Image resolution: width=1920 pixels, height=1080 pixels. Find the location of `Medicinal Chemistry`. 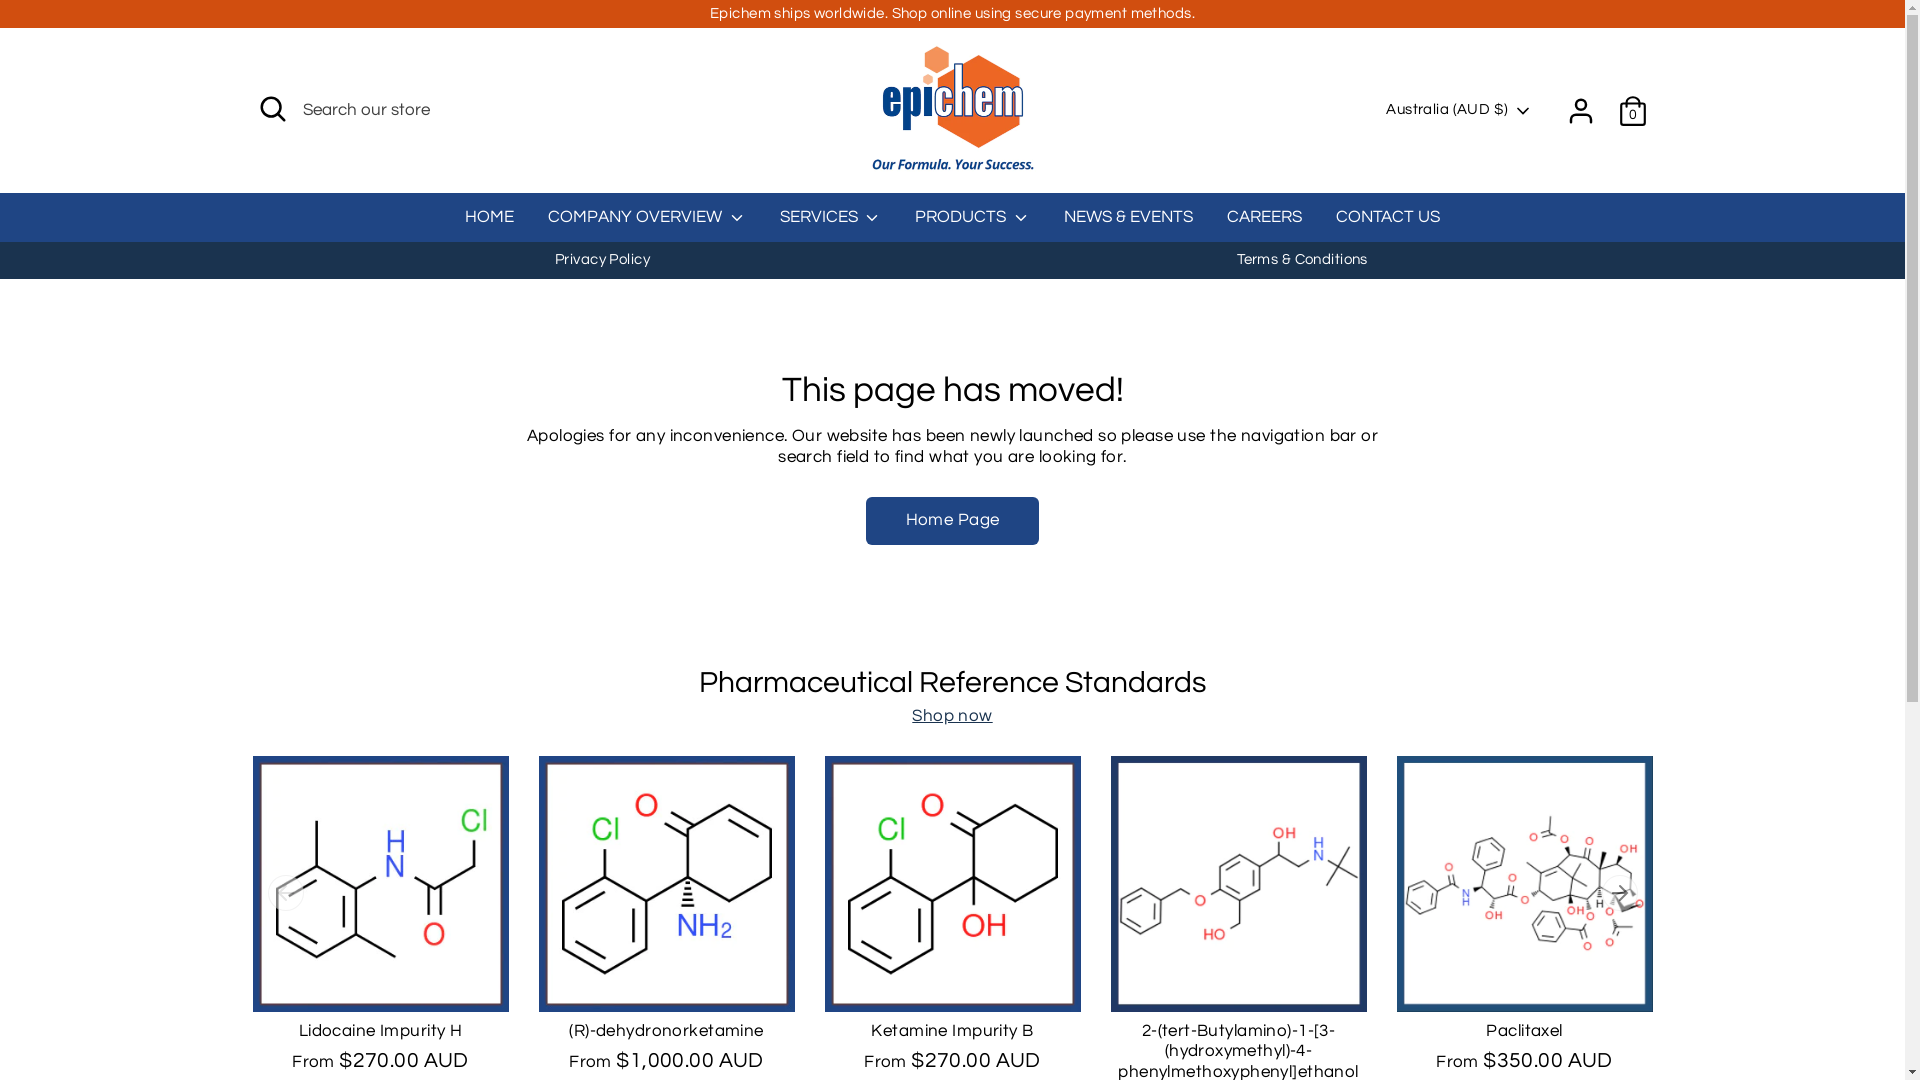

Medicinal Chemistry is located at coordinates (332, 735).